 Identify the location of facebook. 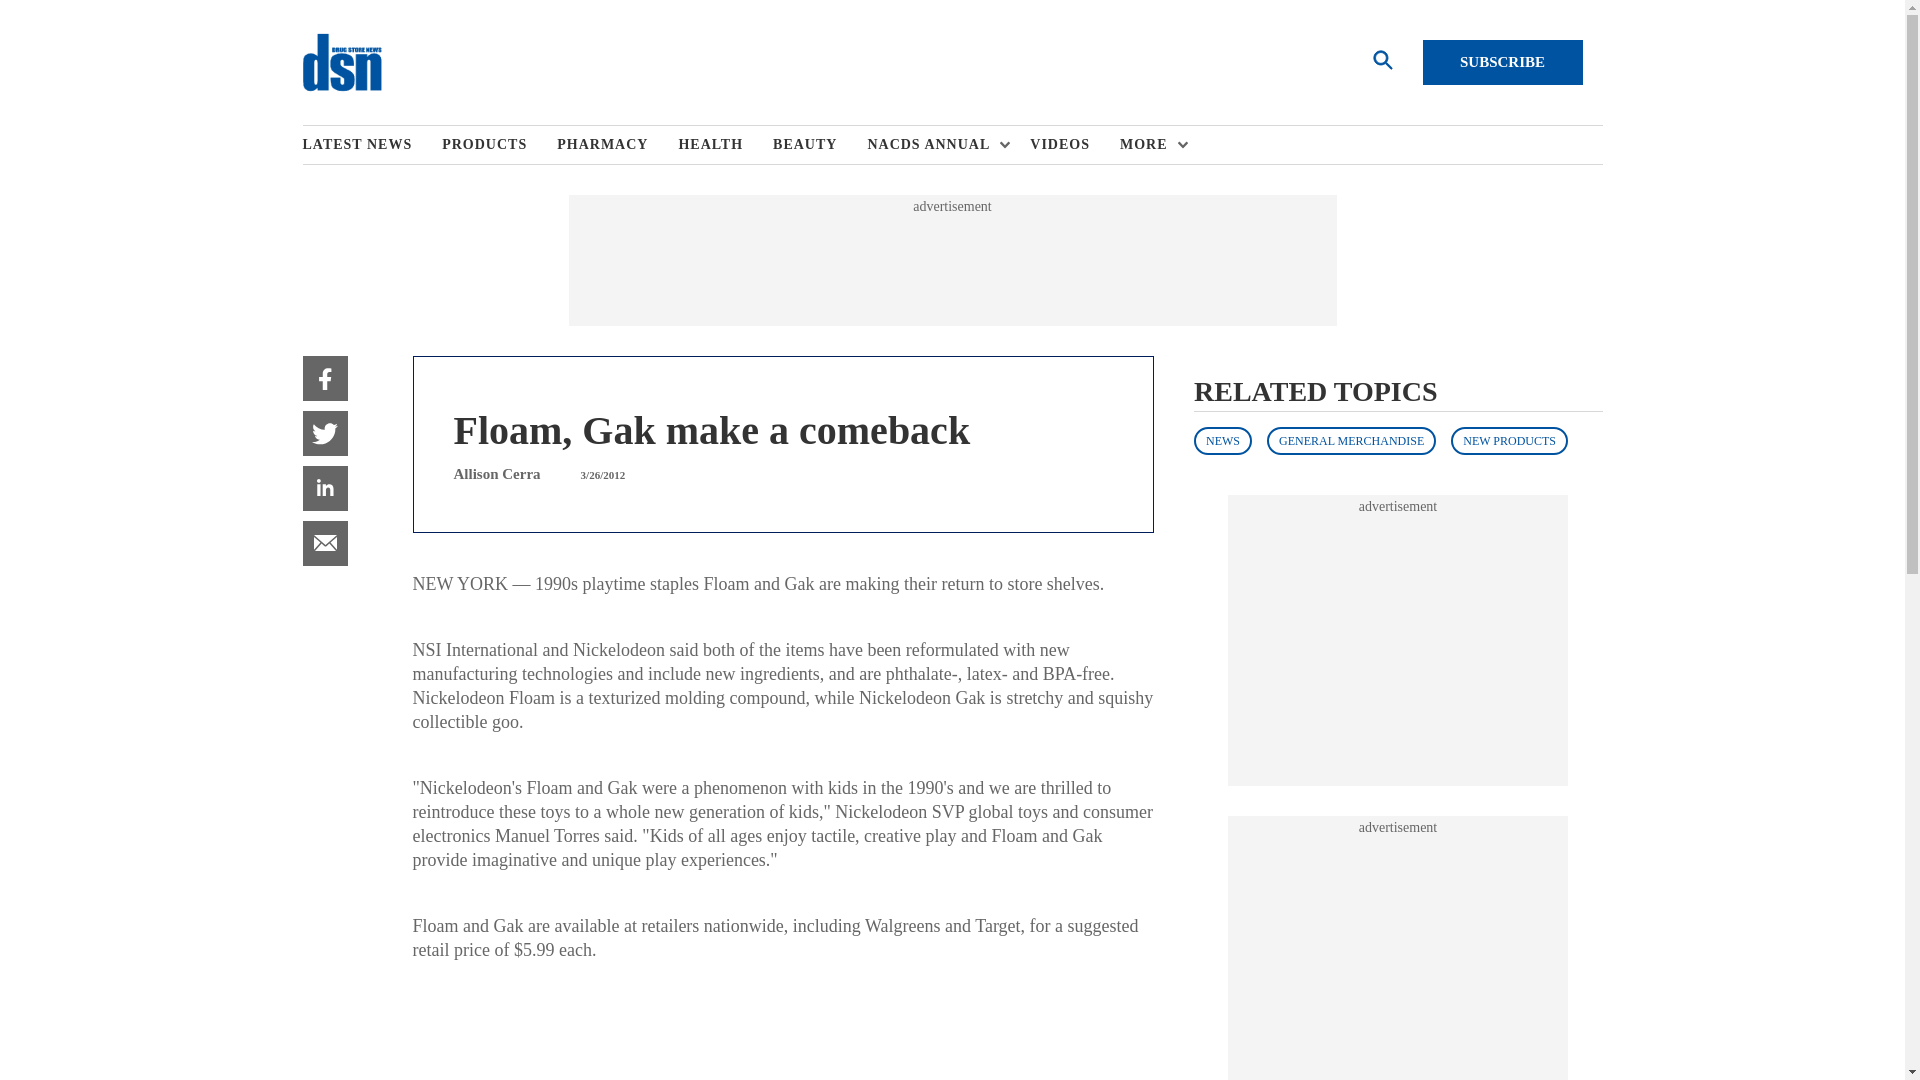
(324, 378).